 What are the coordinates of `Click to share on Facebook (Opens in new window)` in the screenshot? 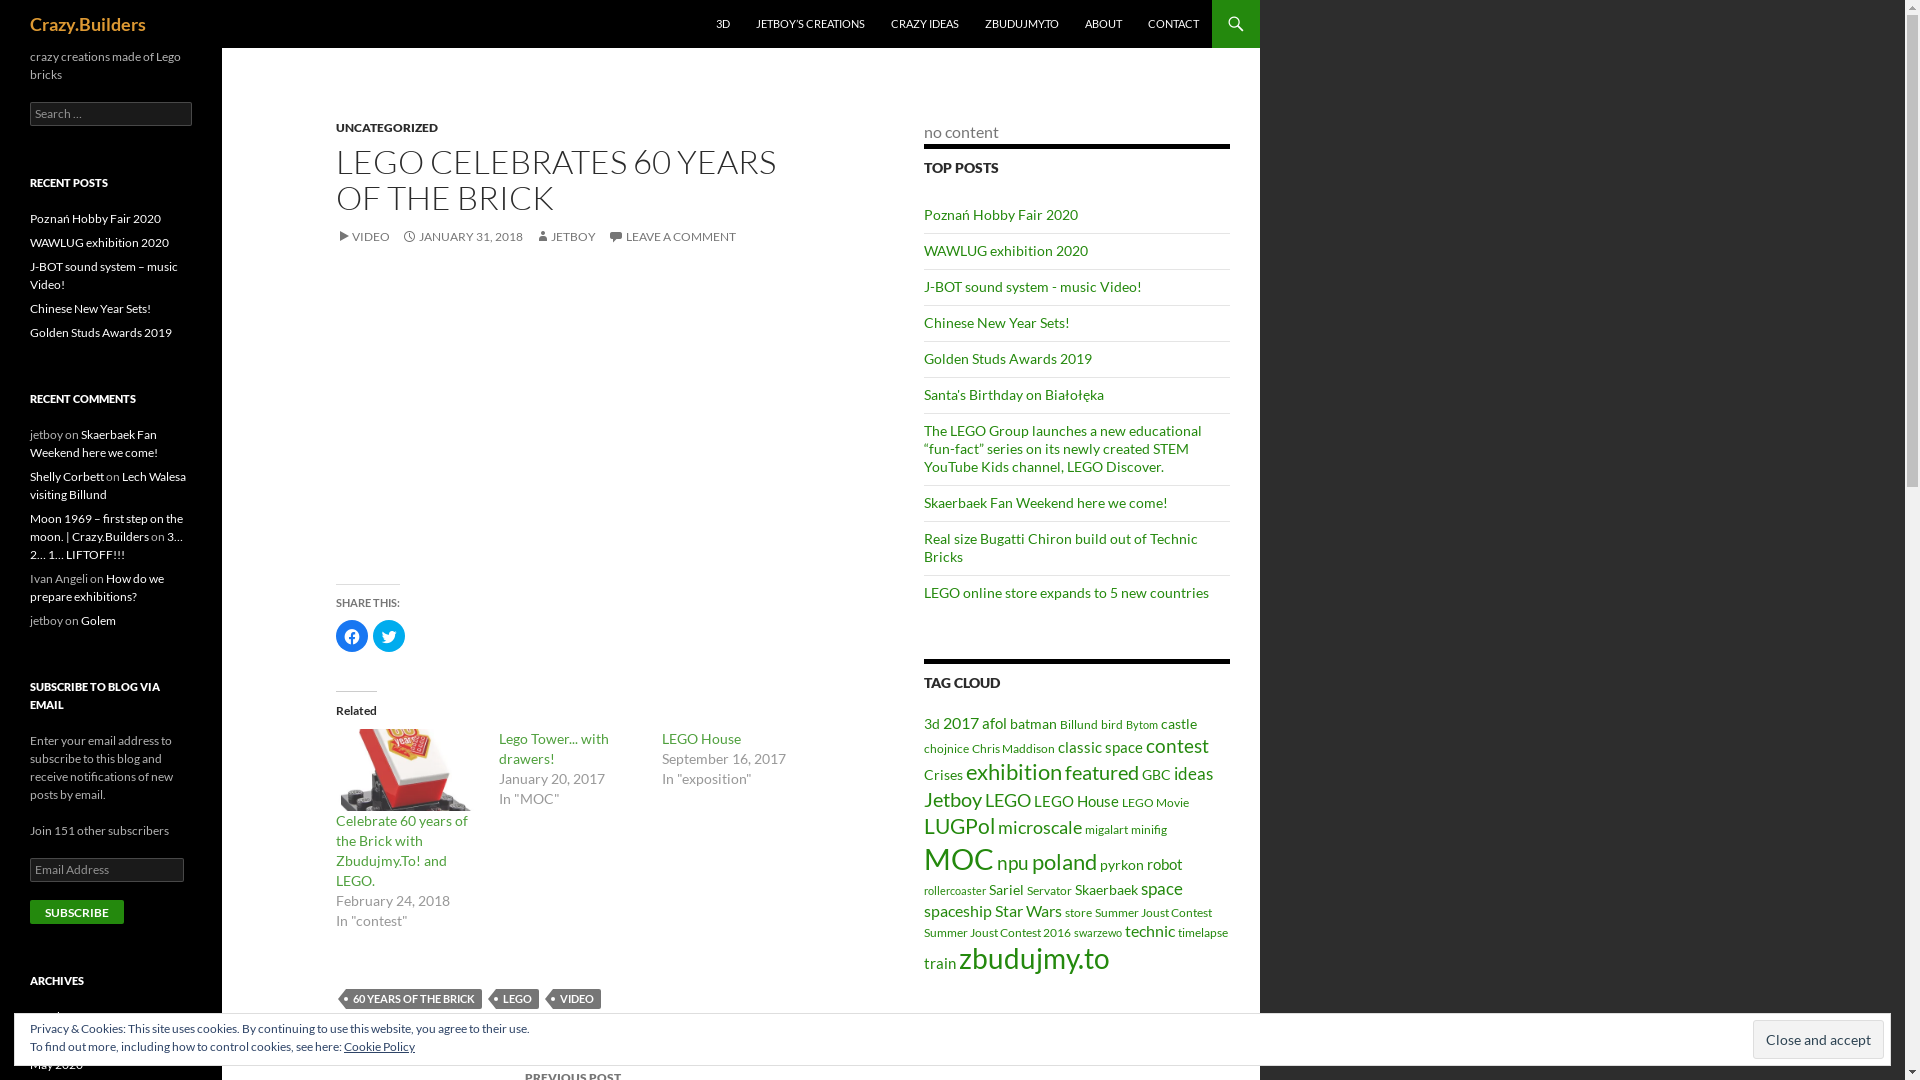 It's located at (352, 636).